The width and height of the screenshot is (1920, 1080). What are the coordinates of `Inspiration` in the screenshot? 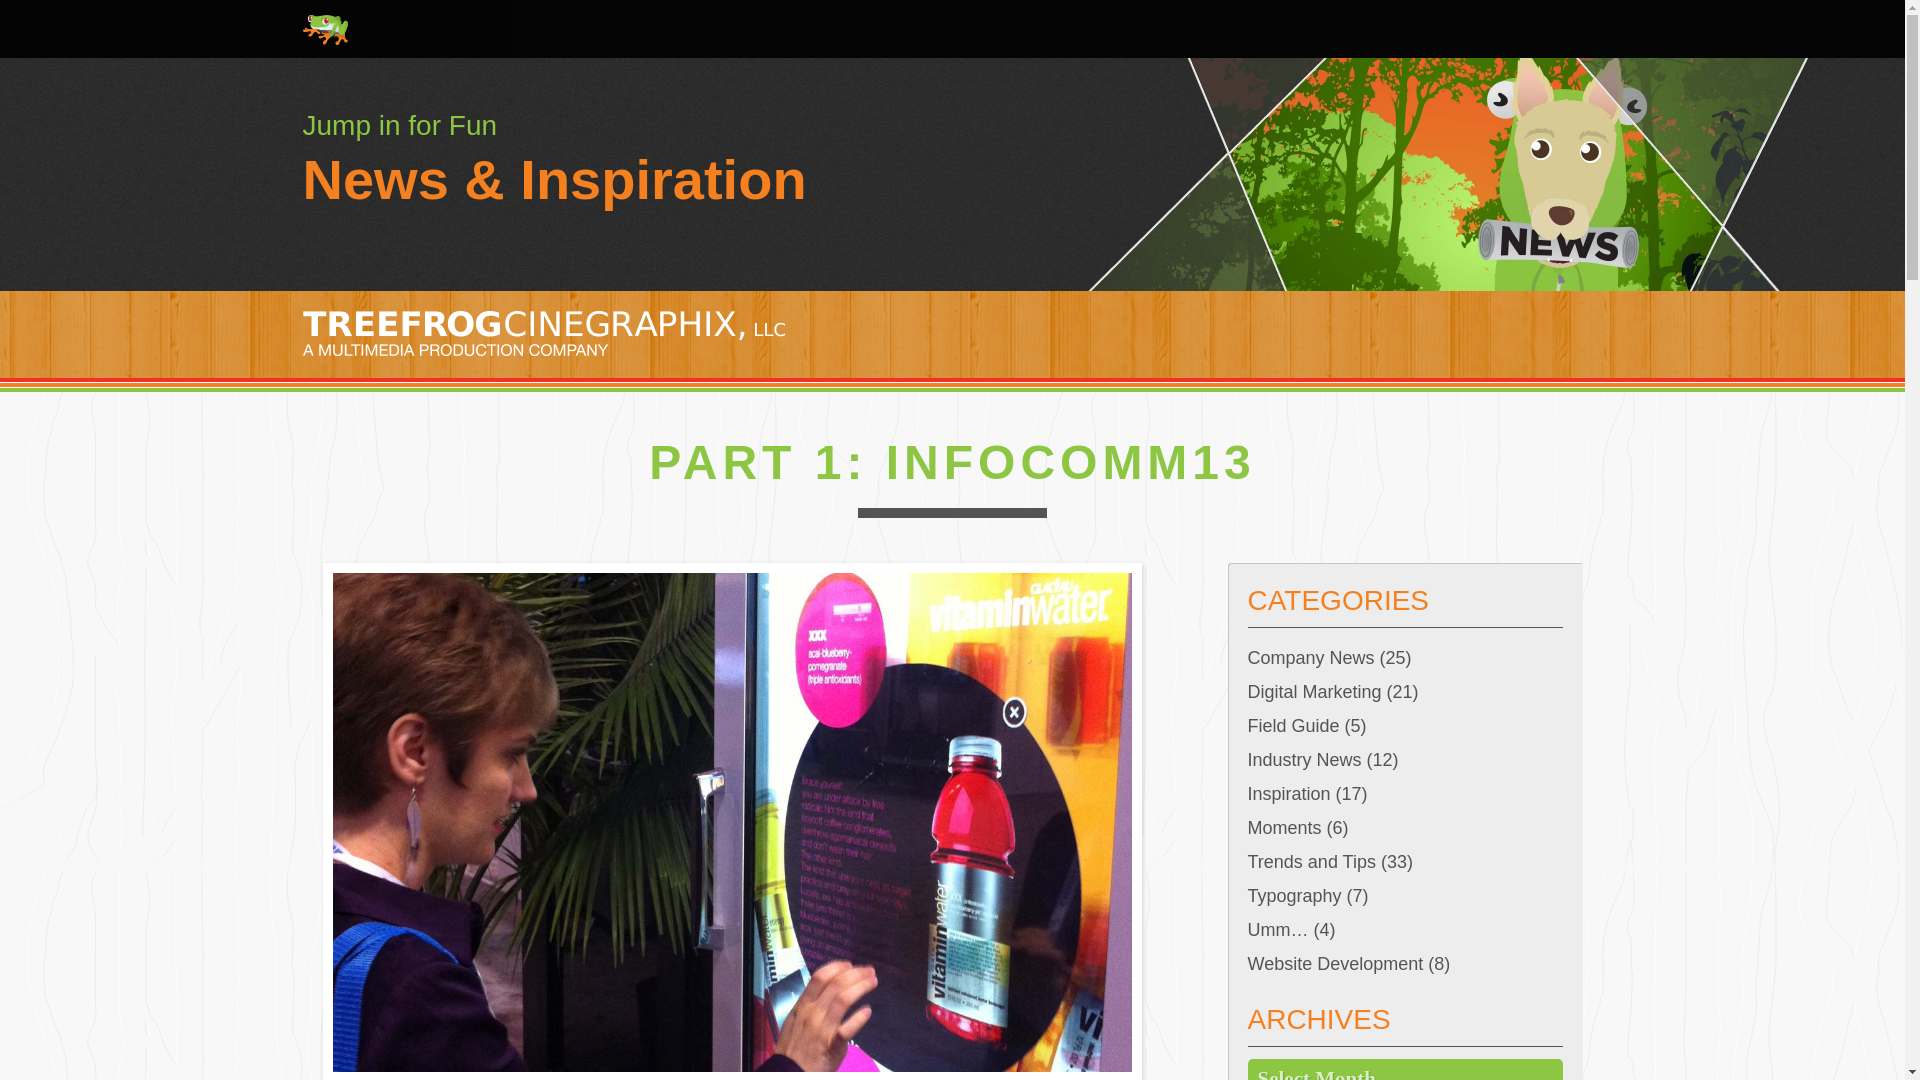 It's located at (1289, 794).